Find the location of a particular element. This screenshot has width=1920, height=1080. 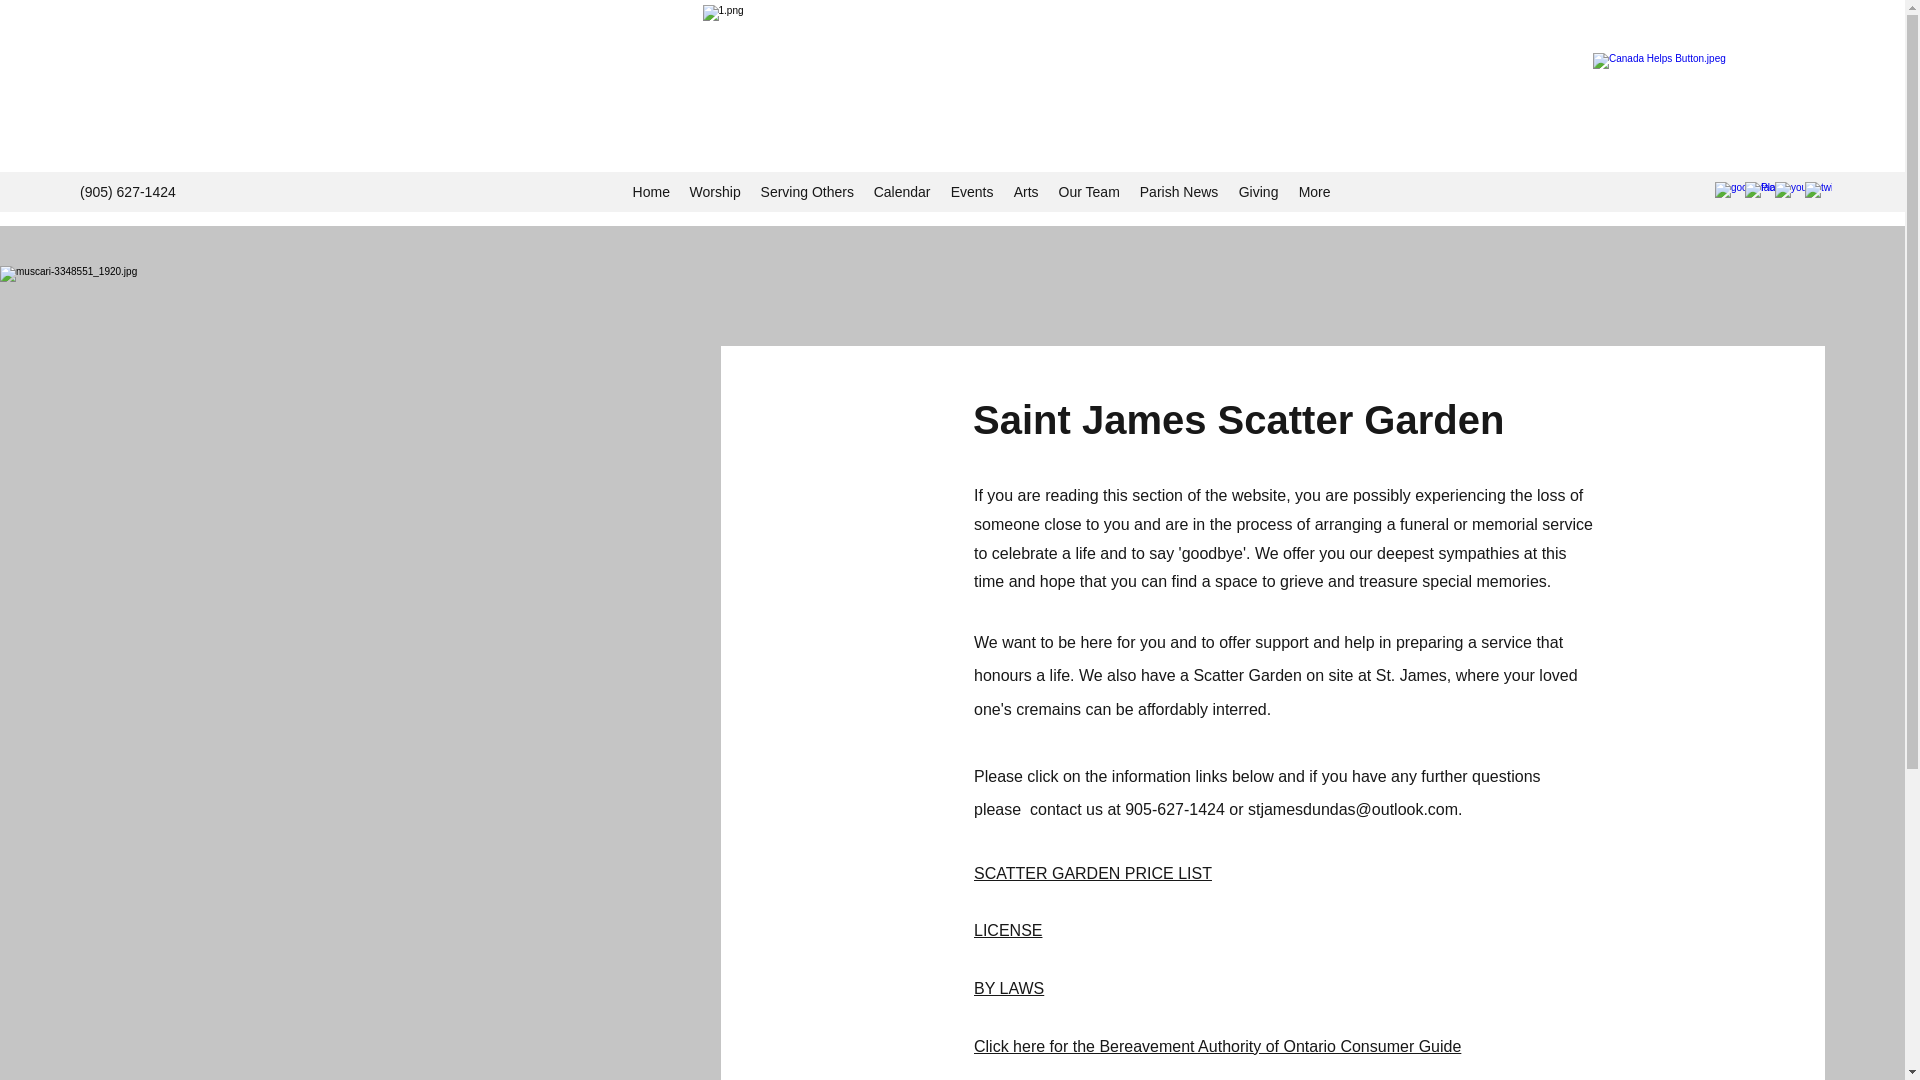

Parish News is located at coordinates (1179, 192).